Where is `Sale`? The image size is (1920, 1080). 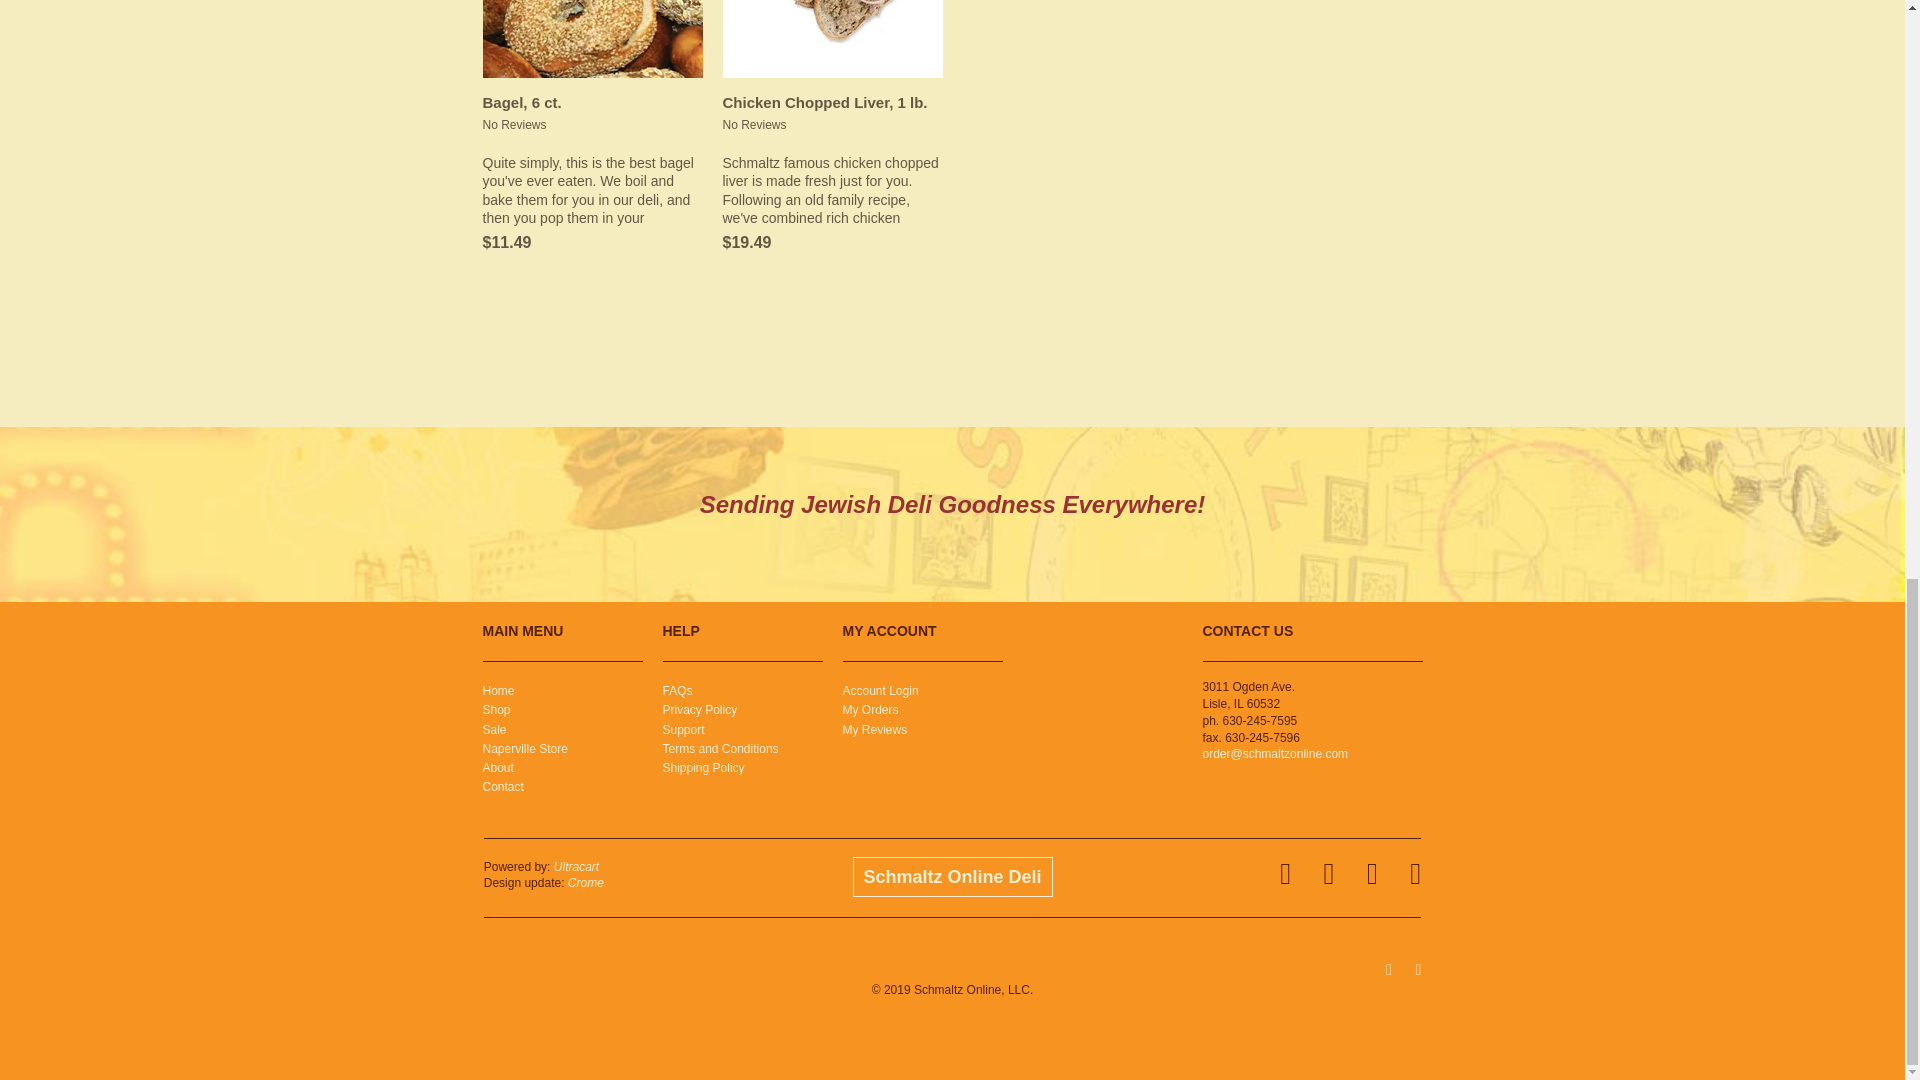
Sale is located at coordinates (494, 729).